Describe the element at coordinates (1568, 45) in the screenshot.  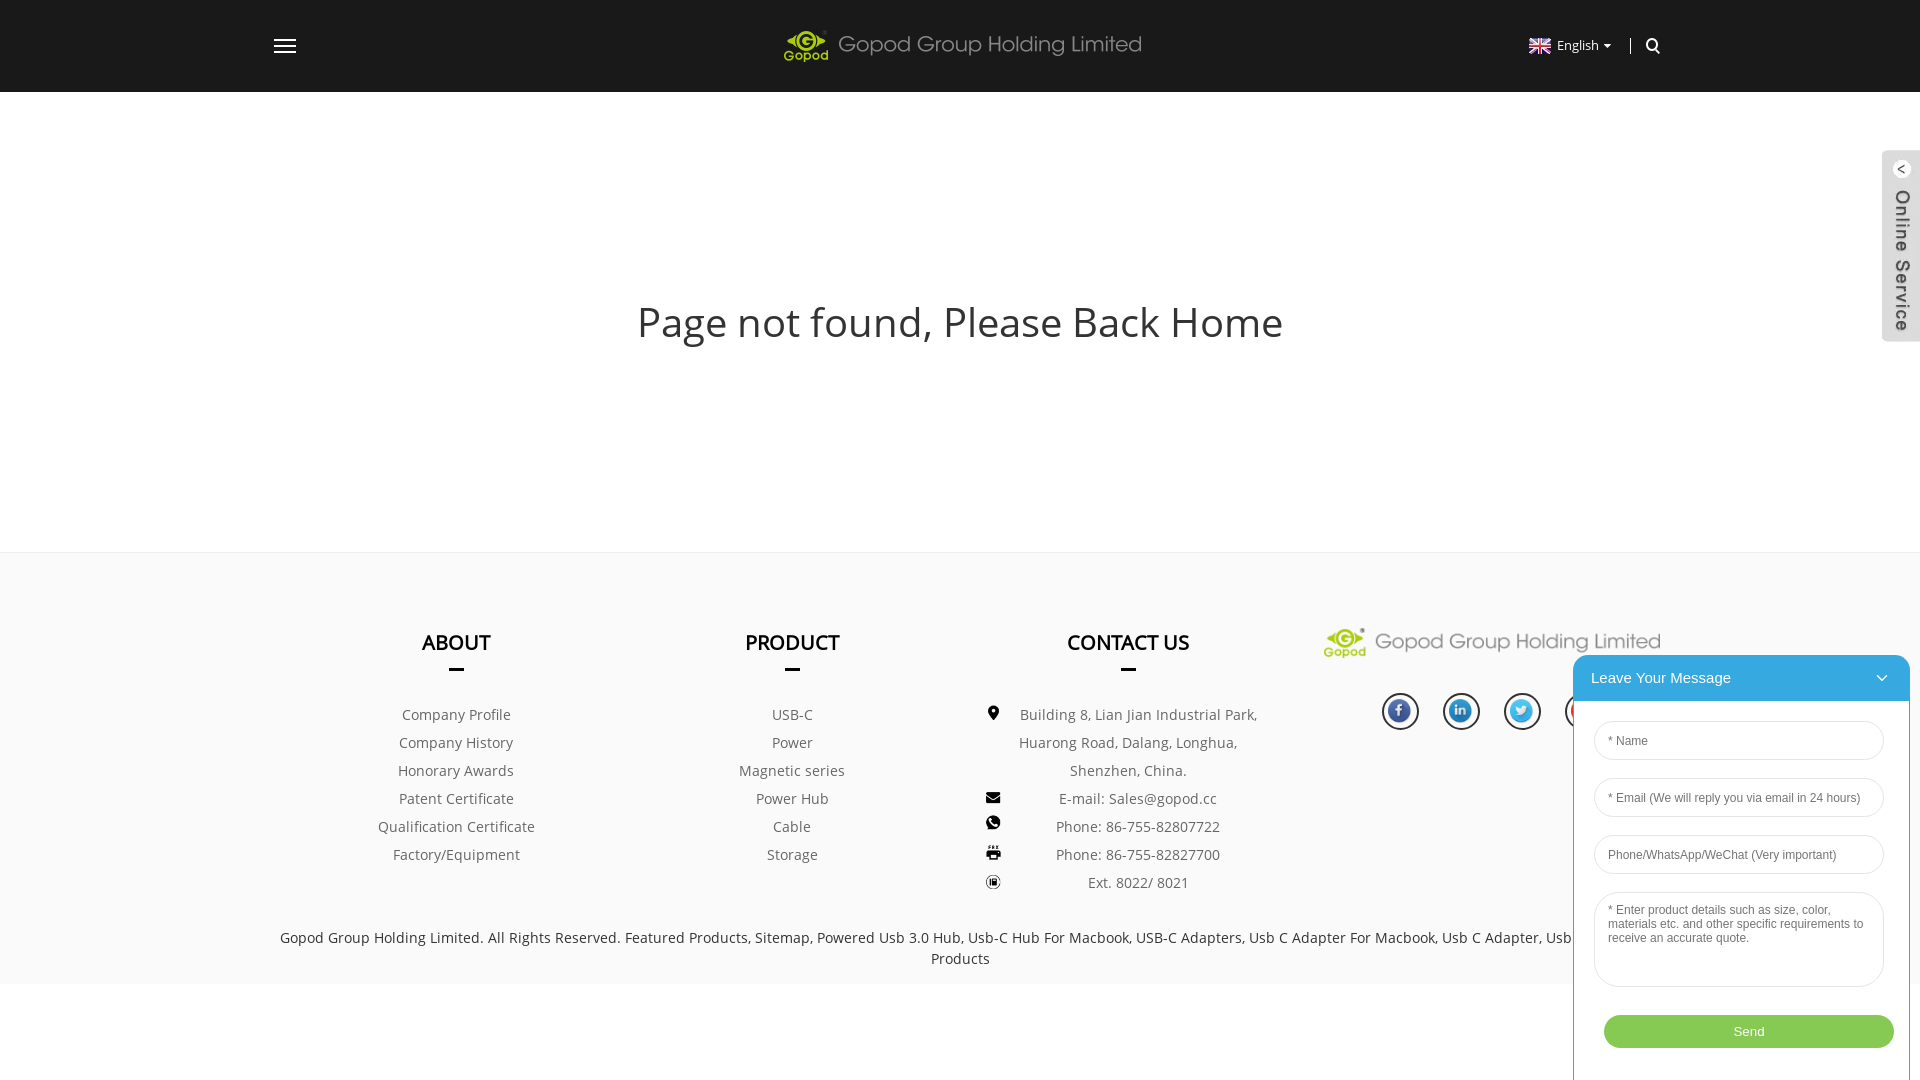
I see `English` at that location.